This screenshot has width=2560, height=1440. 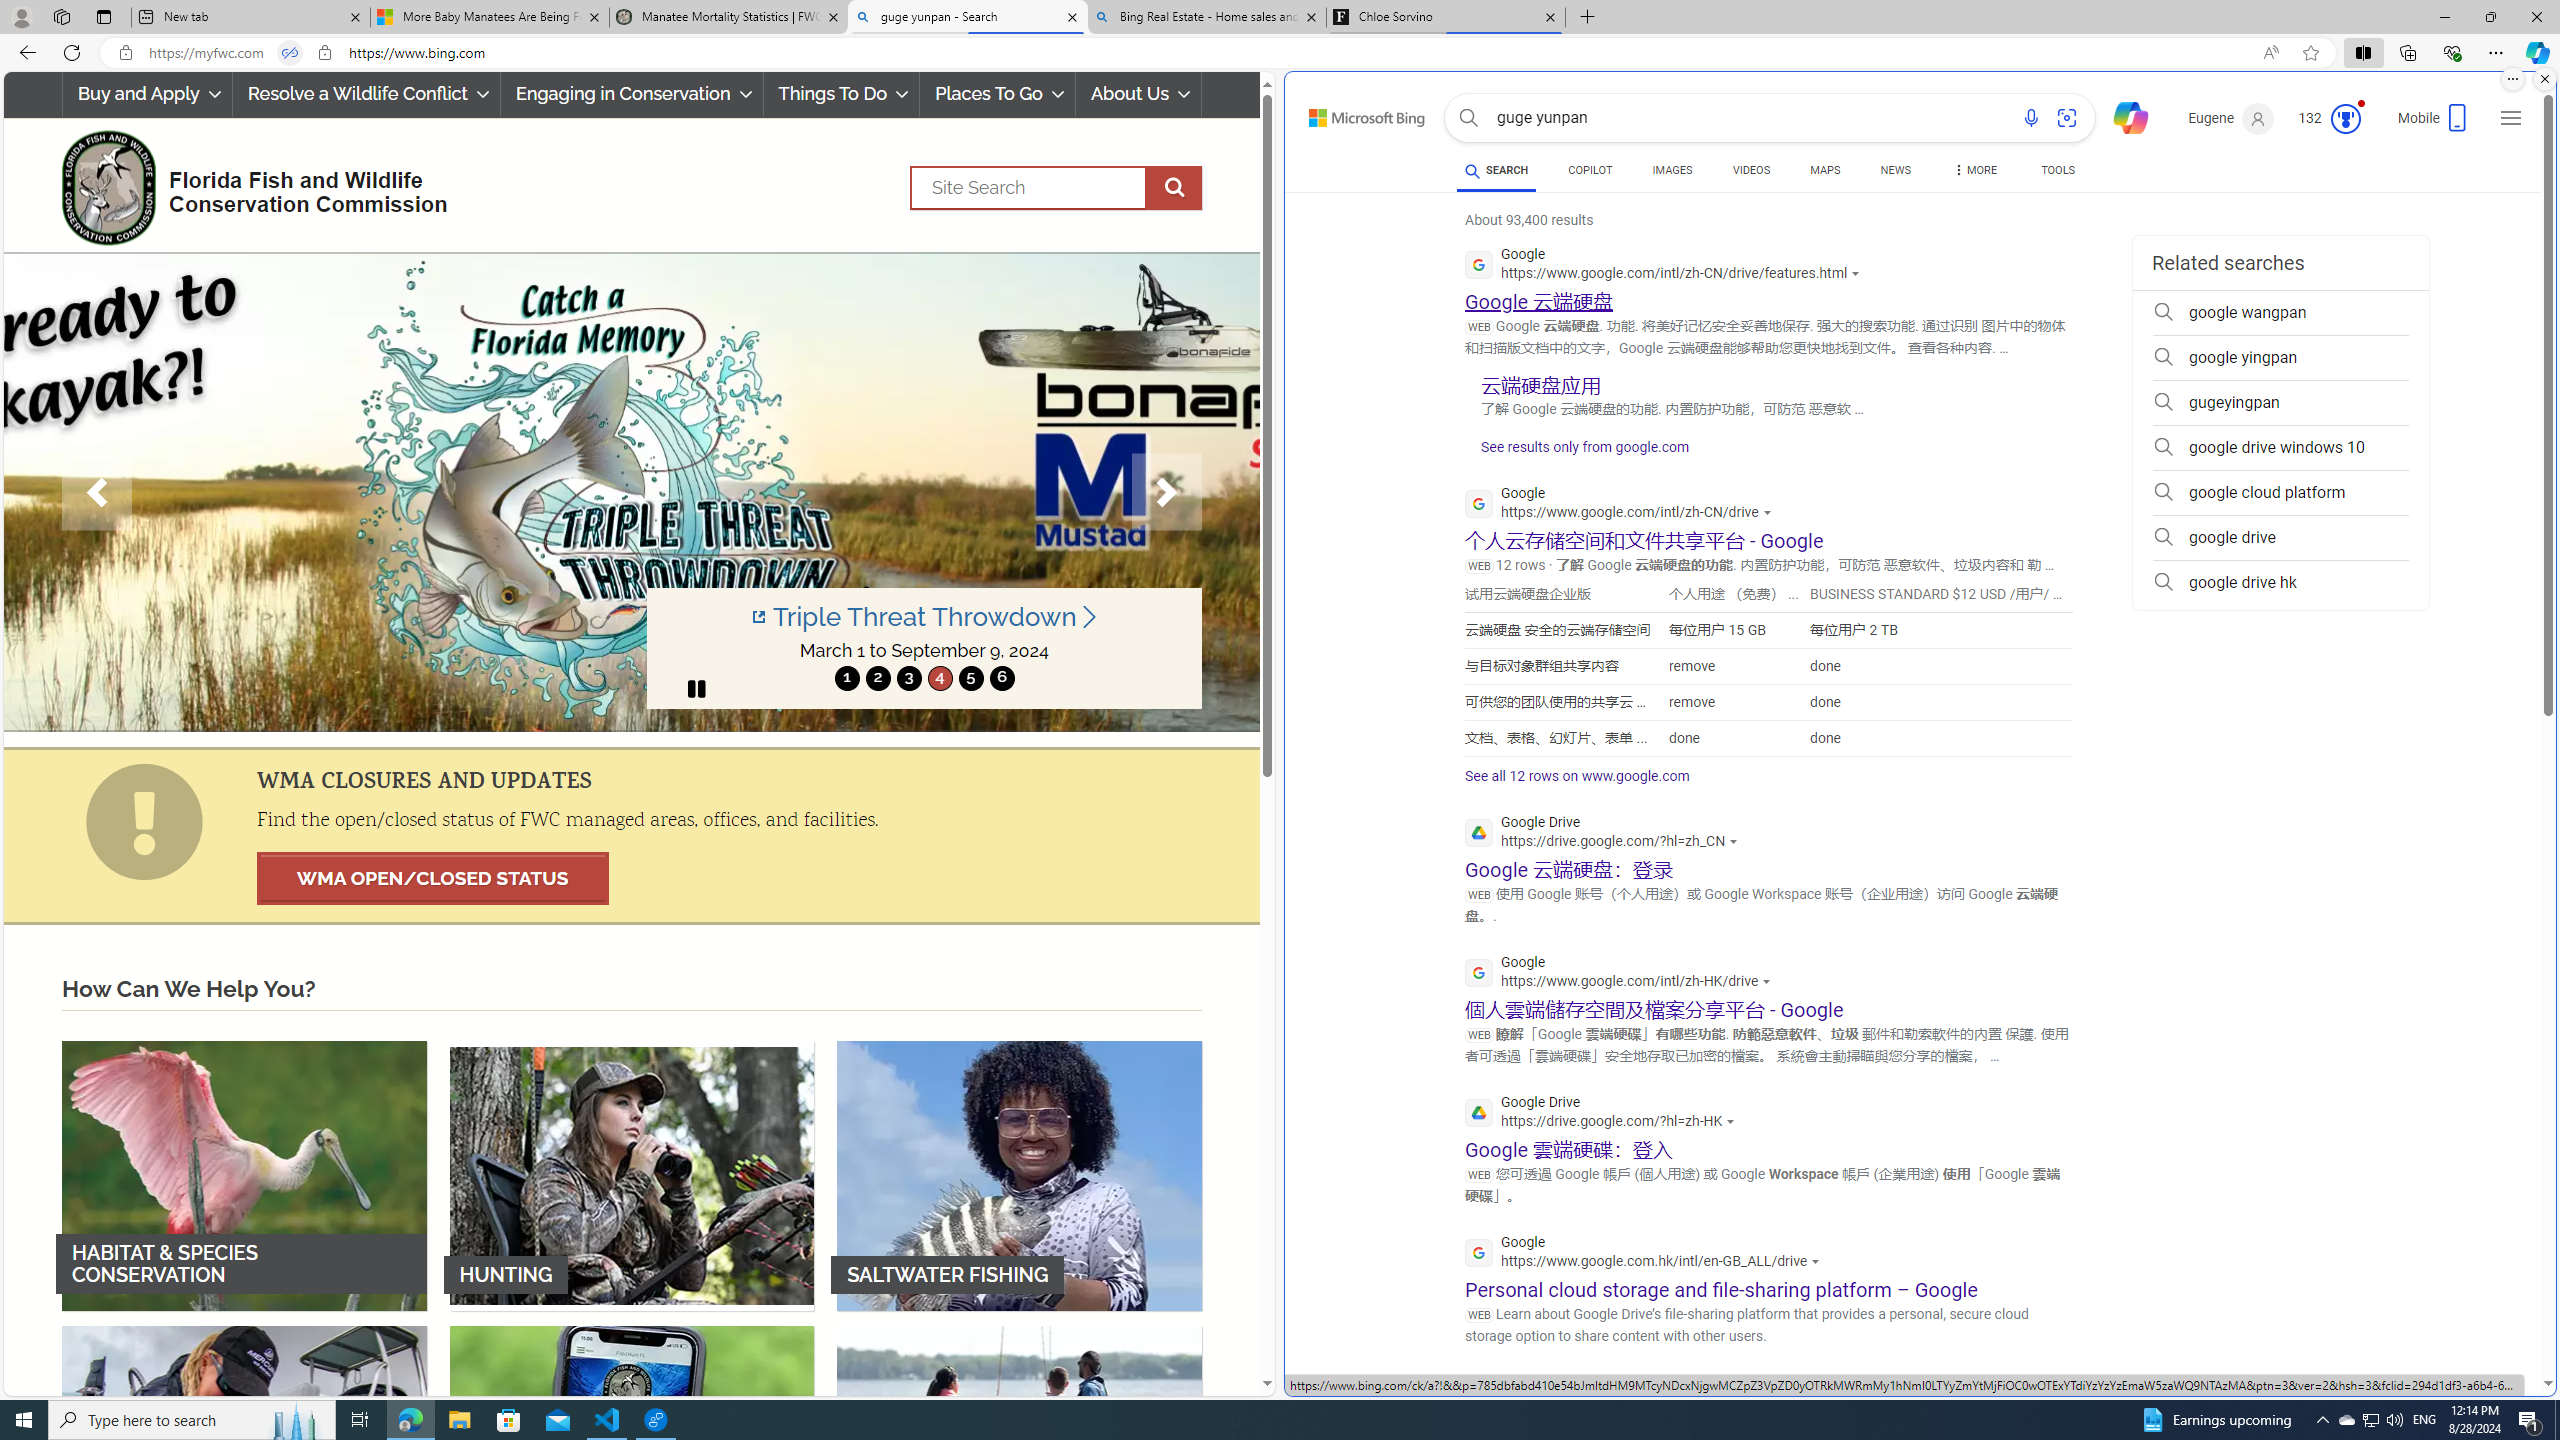 What do you see at coordinates (2059, 170) in the screenshot?
I see `TOOLS` at bounding box center [2059, 170].